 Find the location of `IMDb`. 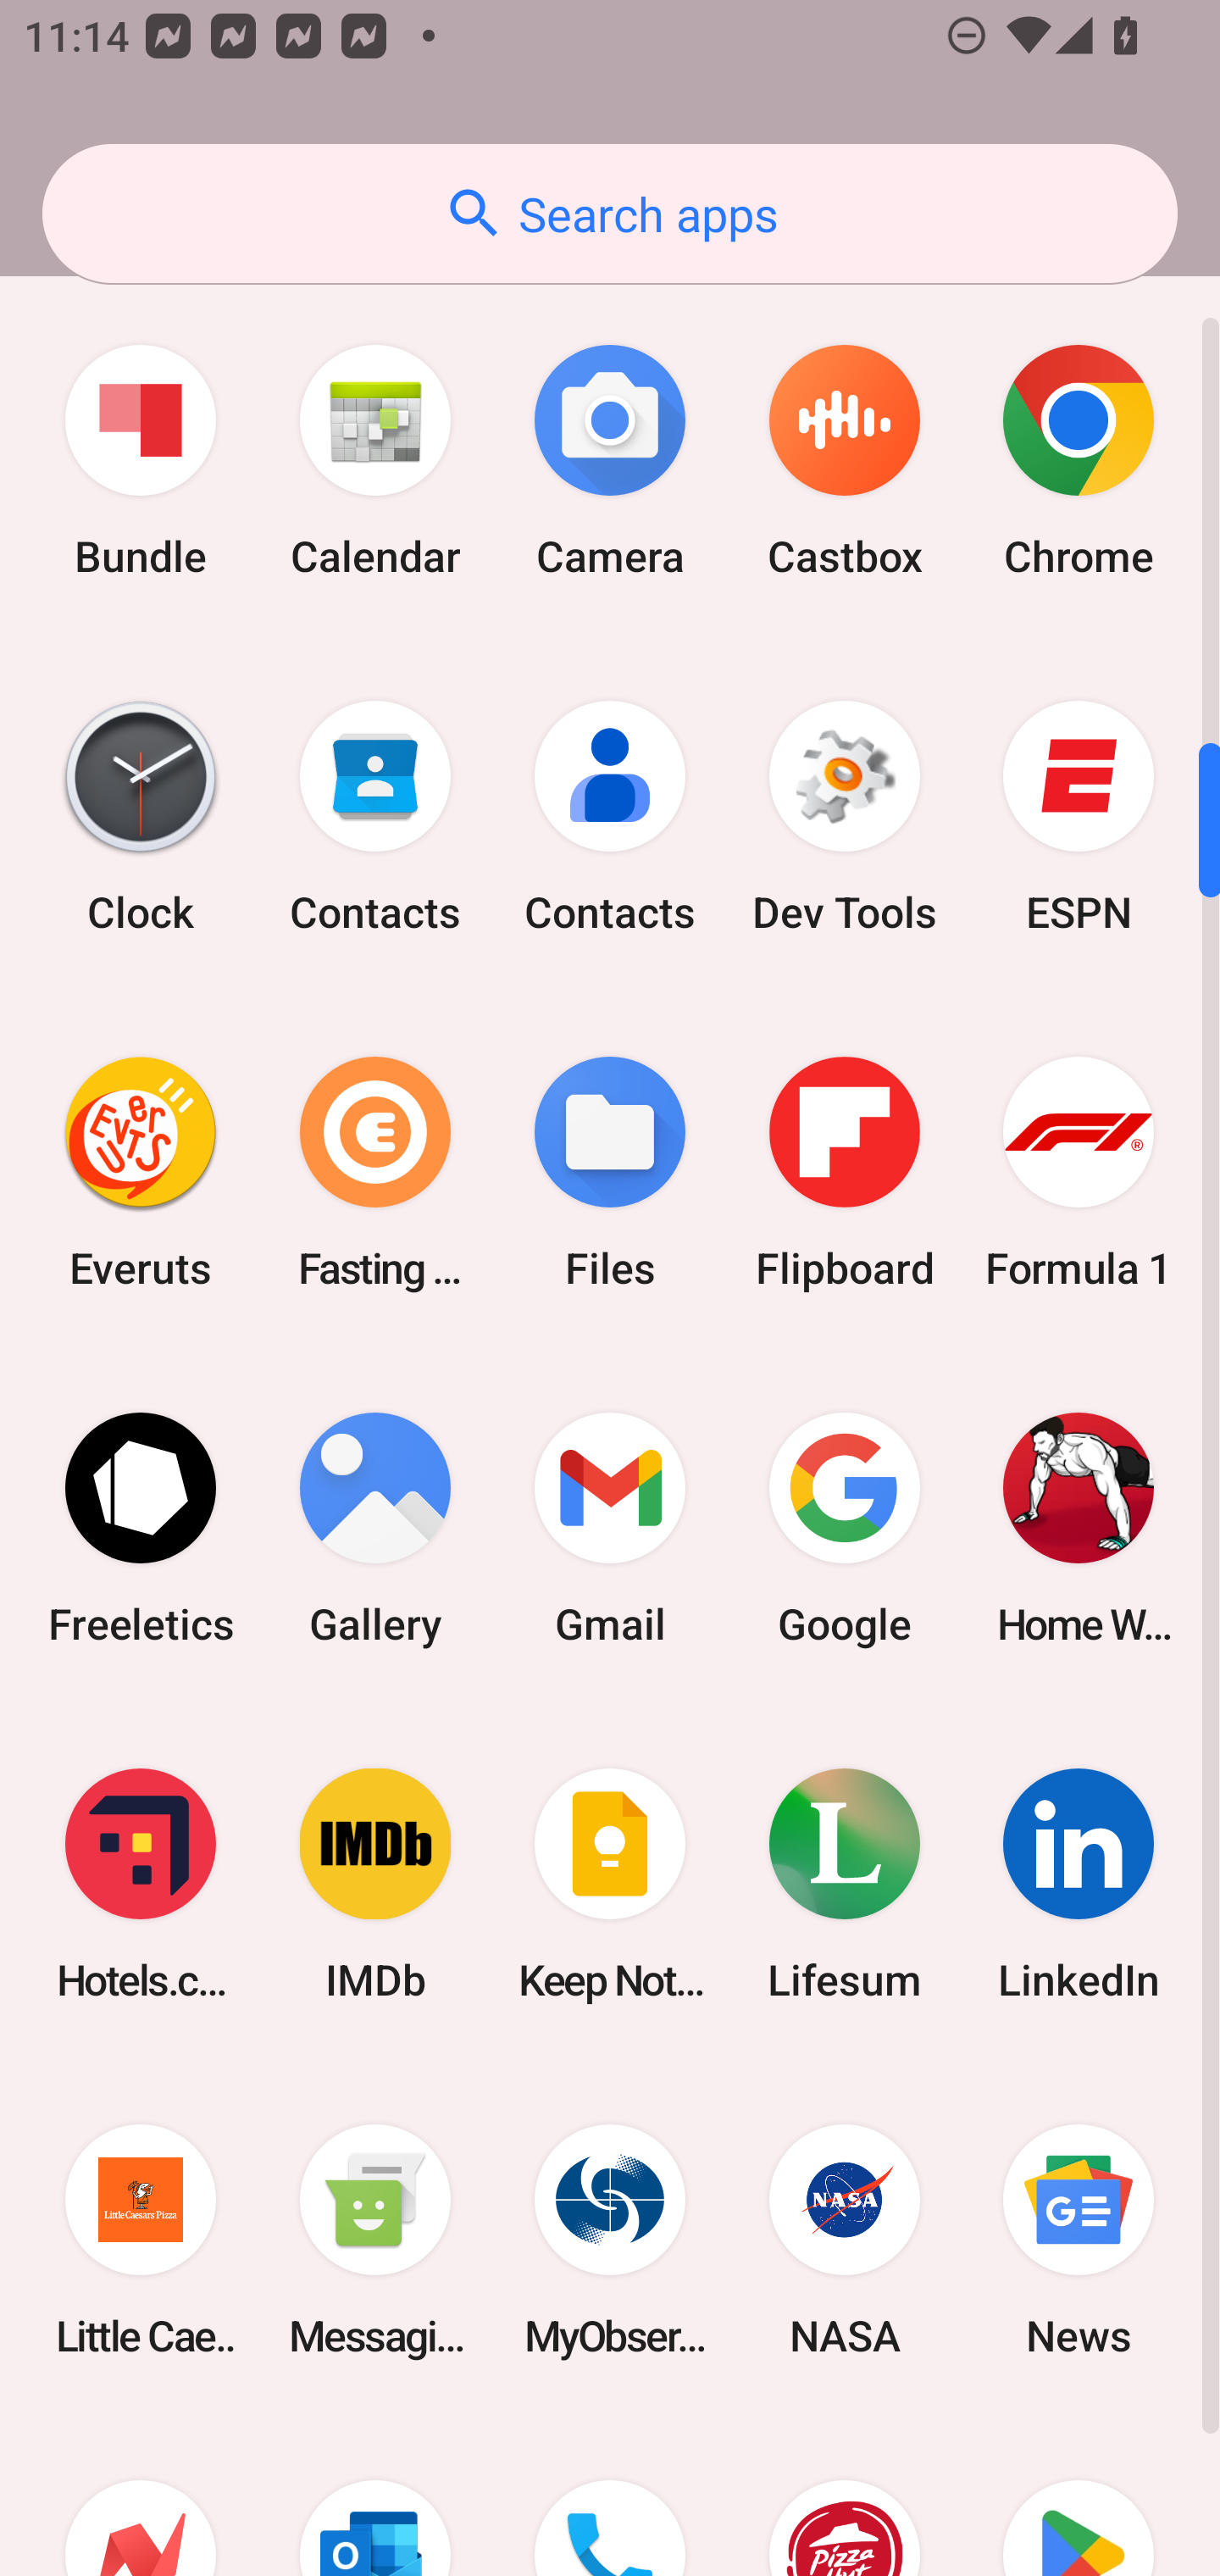

IMDb is located at coordinates (375, 1885).